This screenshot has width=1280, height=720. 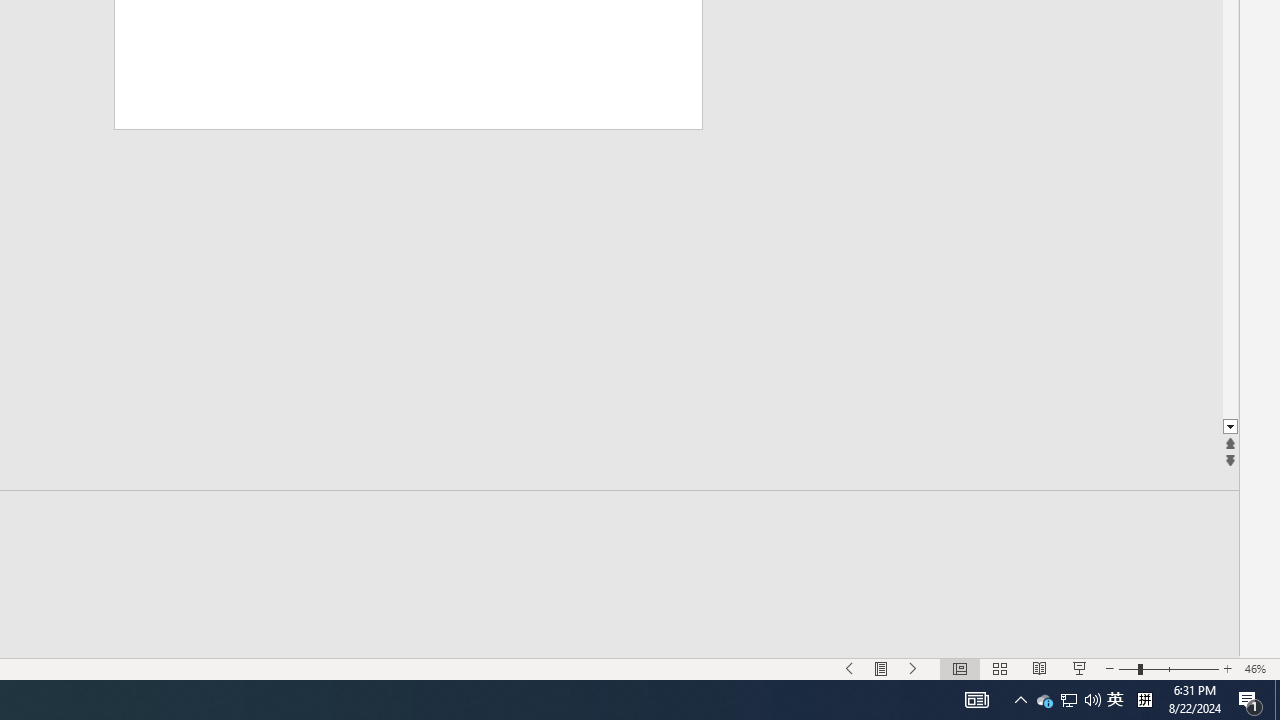 What do you see at coordinates (882, 668) in the screenshot?
I see `Action Center, 1 new notification` at bounding box center [882, 668].